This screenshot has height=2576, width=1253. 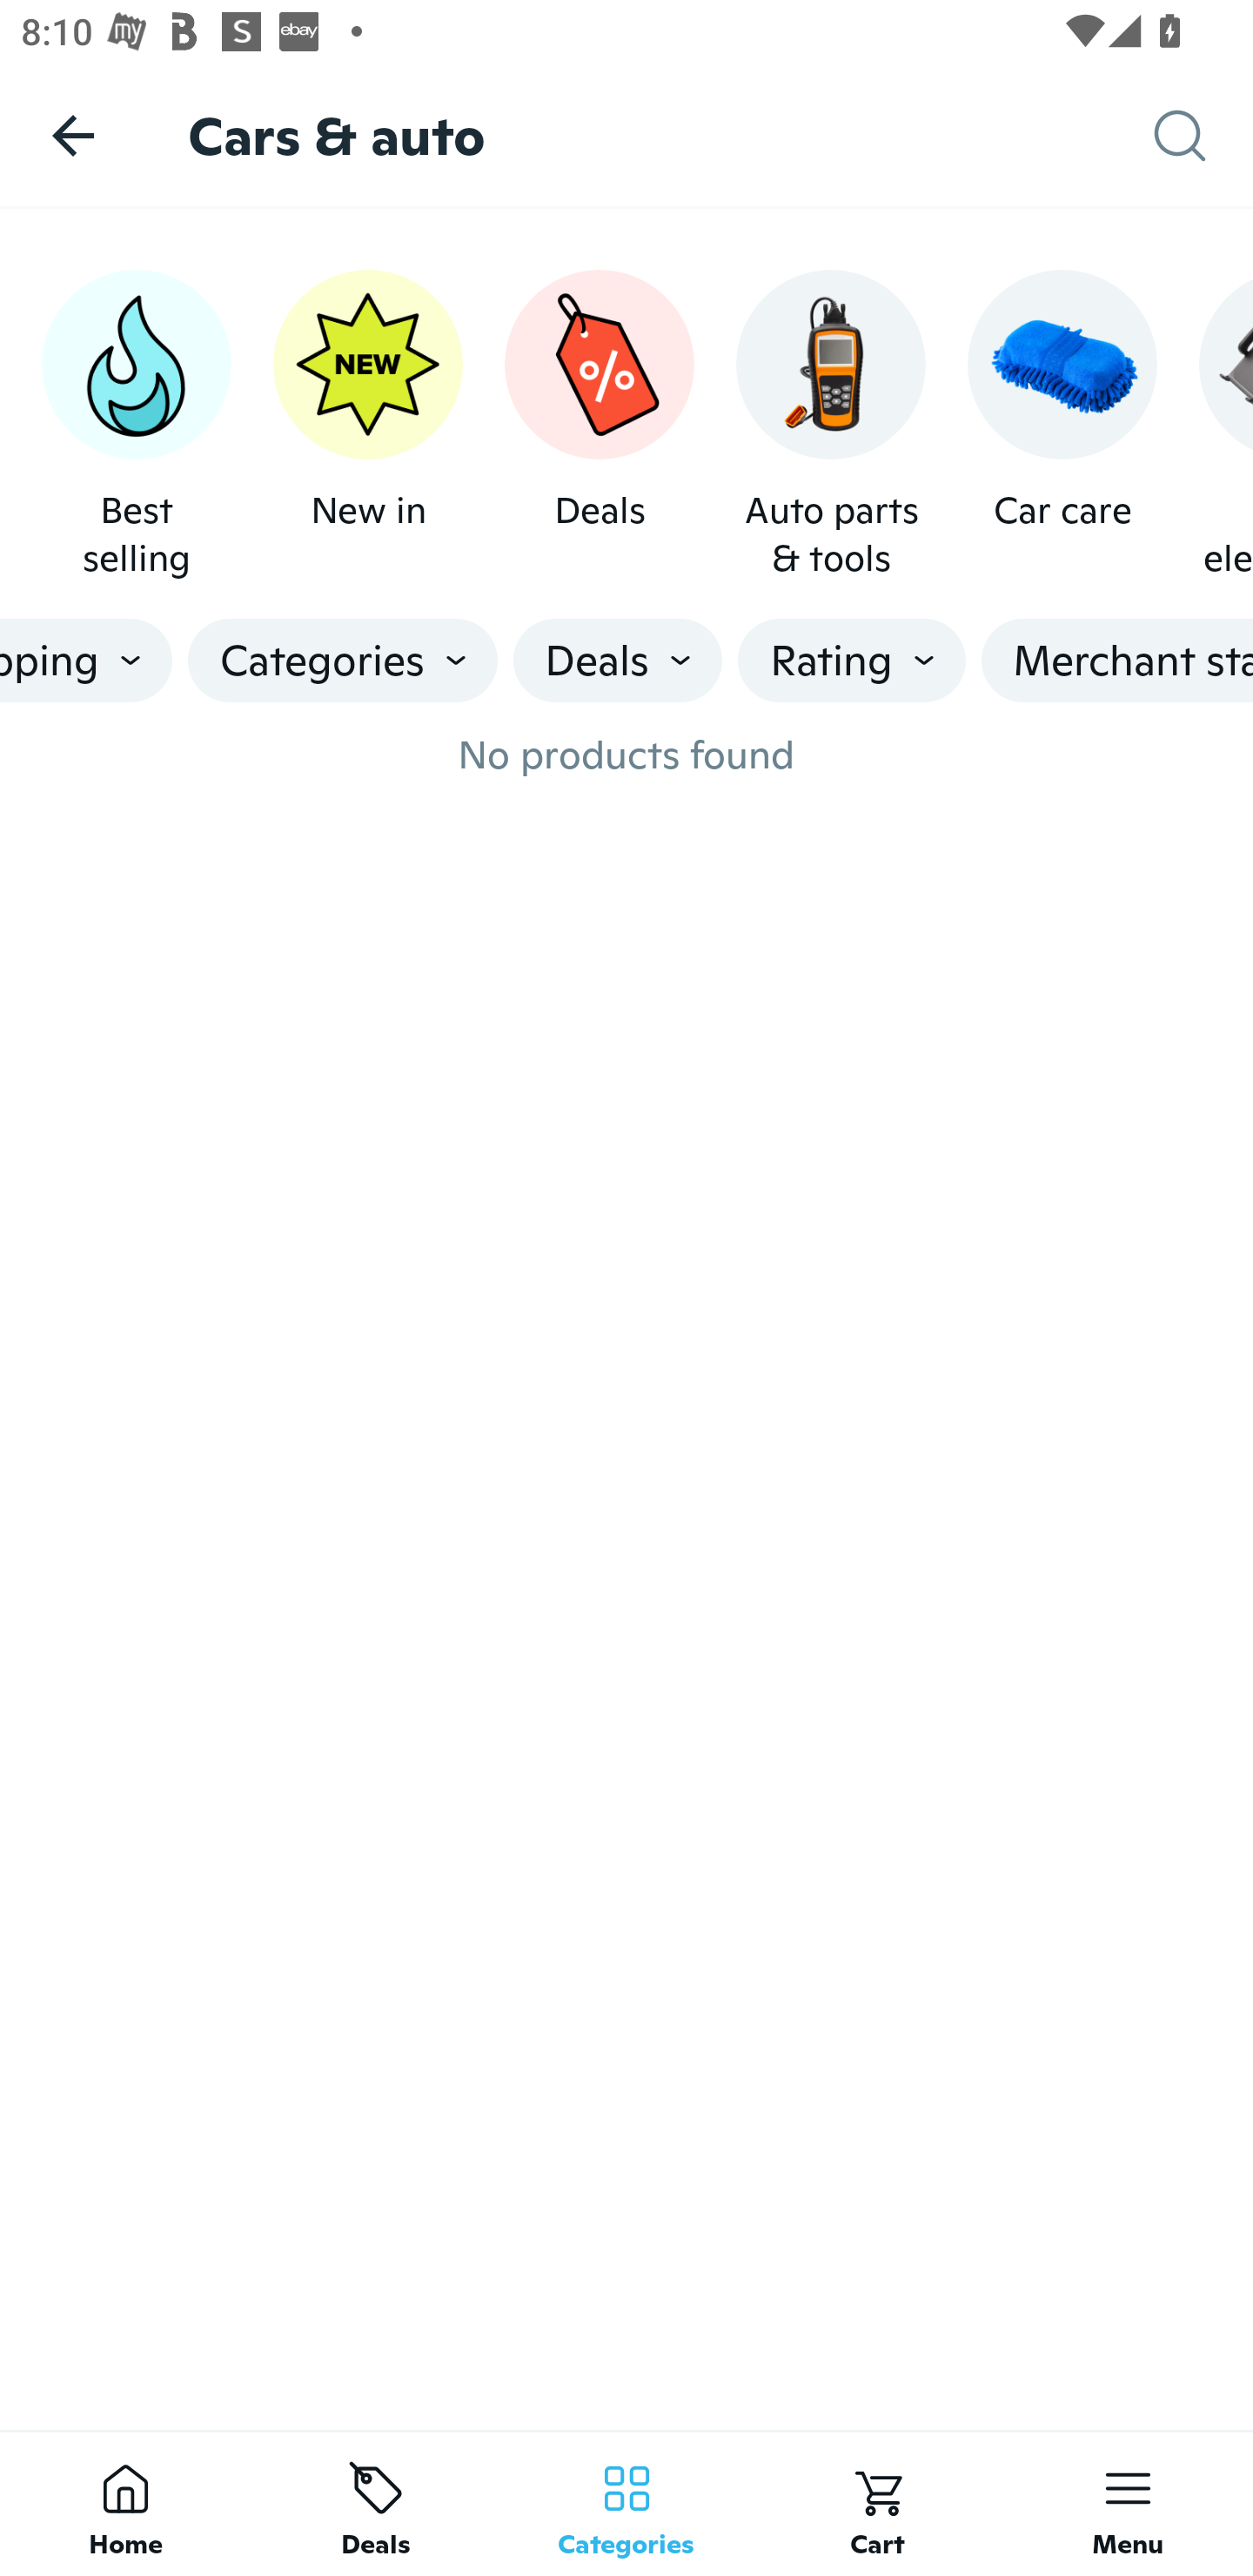 I want to click on Cart, so click(x=877, y=2503).